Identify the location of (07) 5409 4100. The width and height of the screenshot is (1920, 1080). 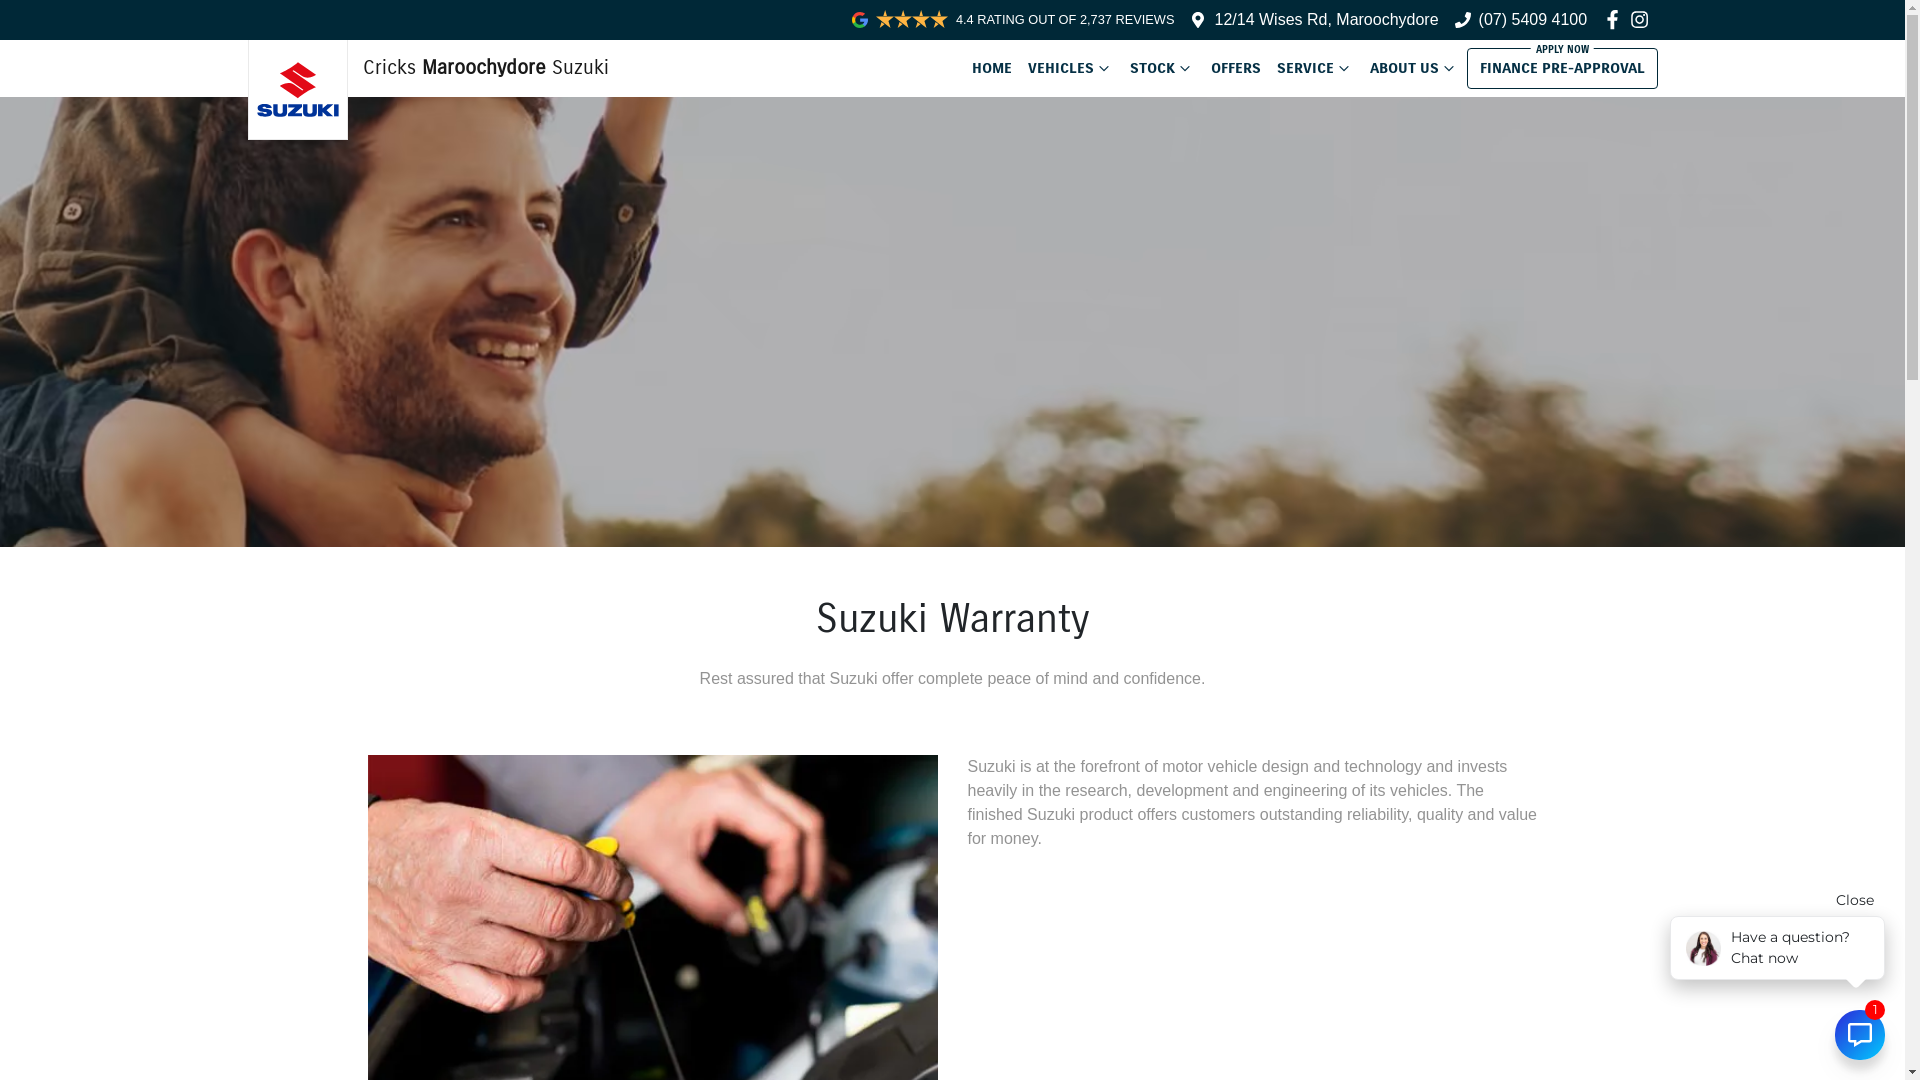
(1534, 20).